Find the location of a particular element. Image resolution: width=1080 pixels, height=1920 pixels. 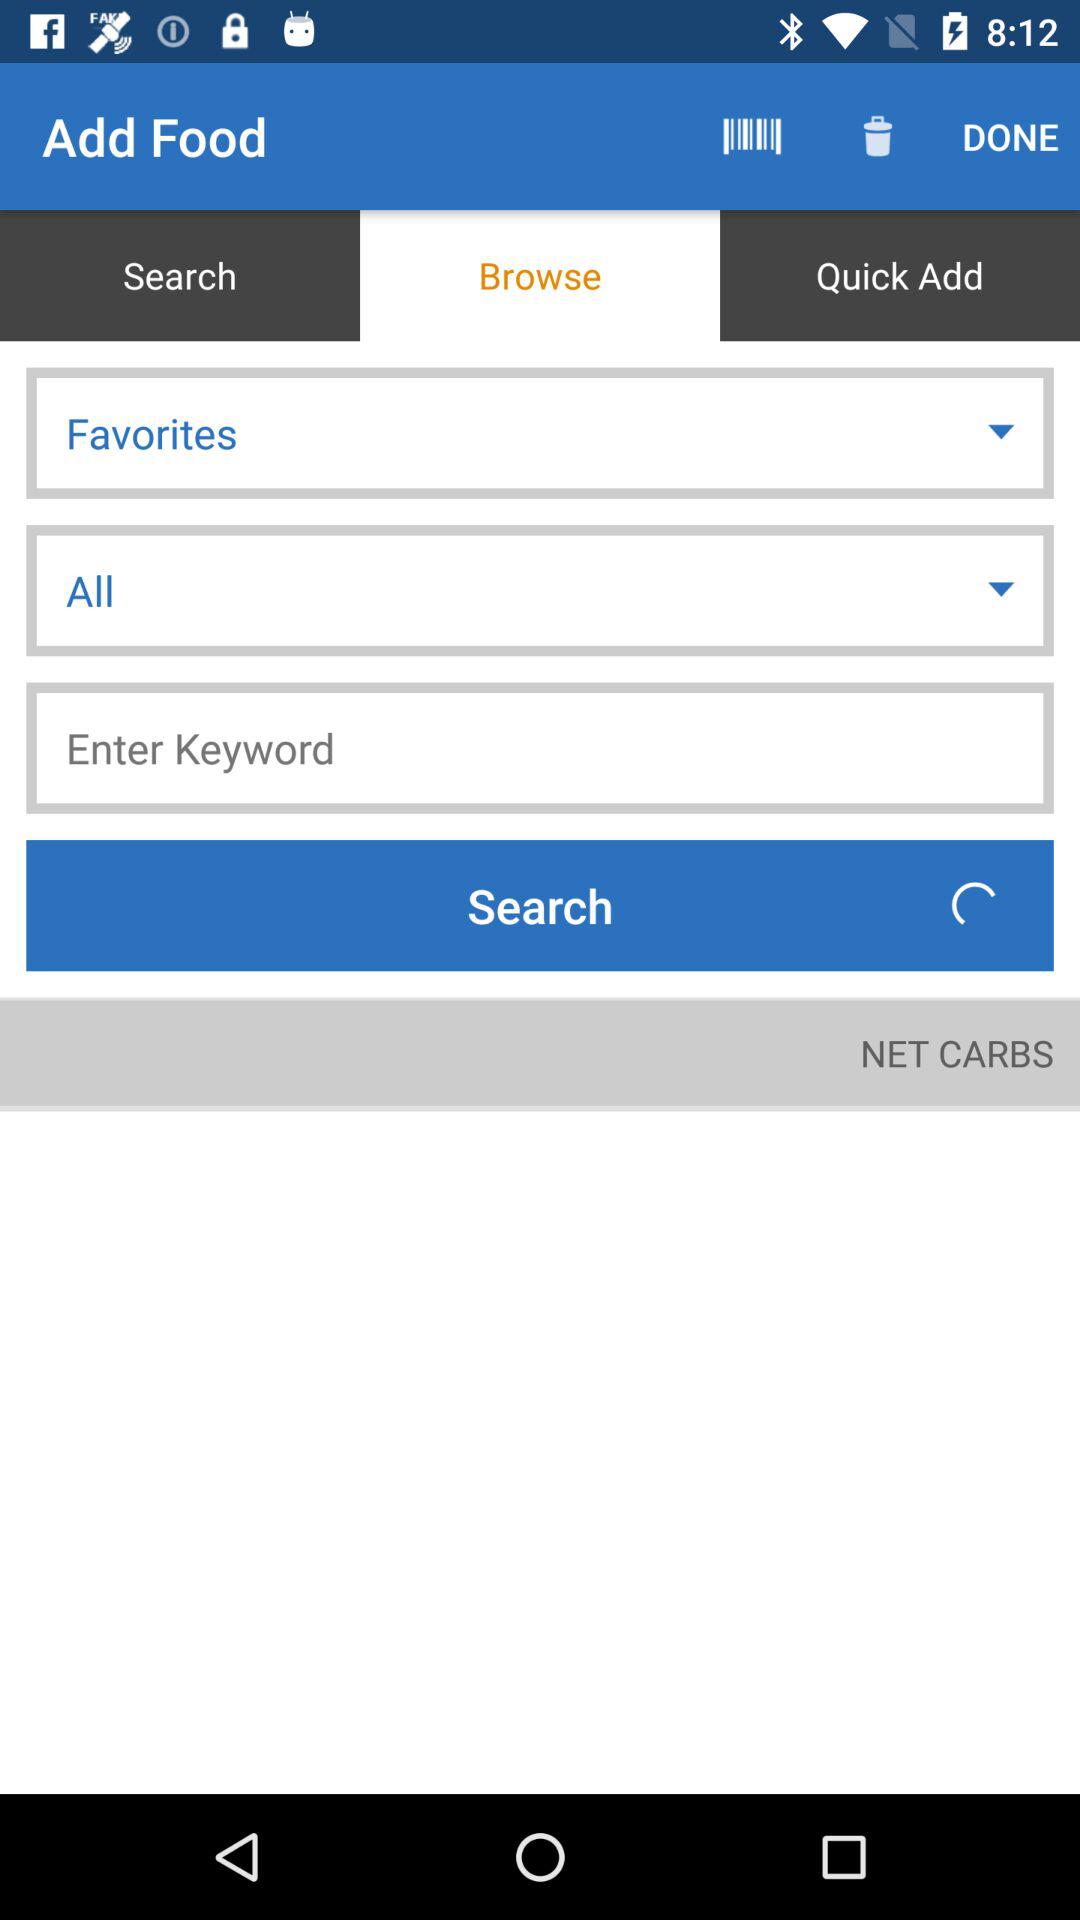

launch the icon next to the done is located at coordinates (878, 136).